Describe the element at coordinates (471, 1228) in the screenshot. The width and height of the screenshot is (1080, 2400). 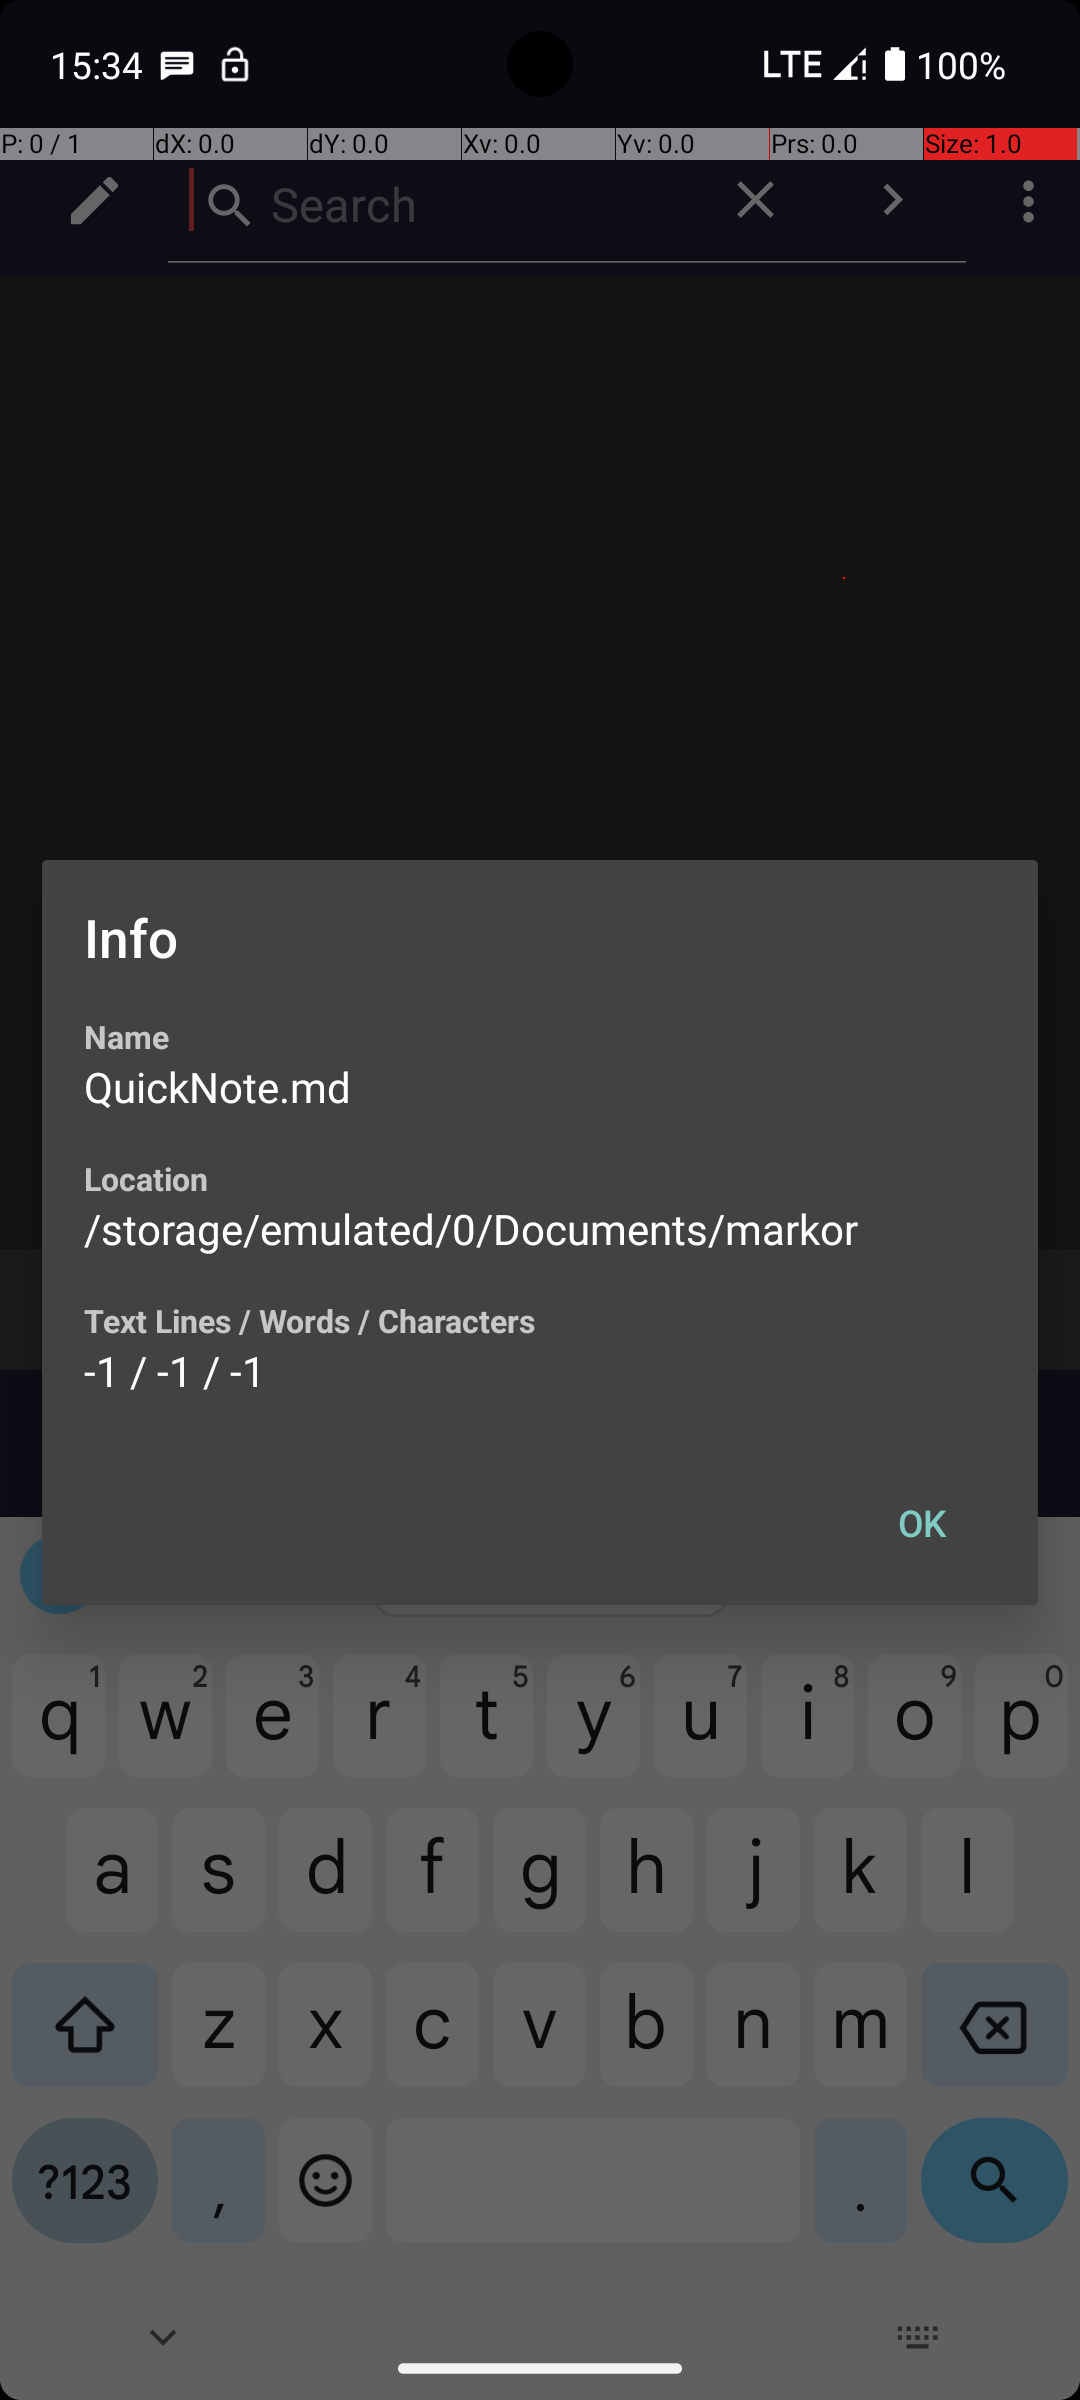
I see `/storage/emulated/0/Documents/markor` at that location.